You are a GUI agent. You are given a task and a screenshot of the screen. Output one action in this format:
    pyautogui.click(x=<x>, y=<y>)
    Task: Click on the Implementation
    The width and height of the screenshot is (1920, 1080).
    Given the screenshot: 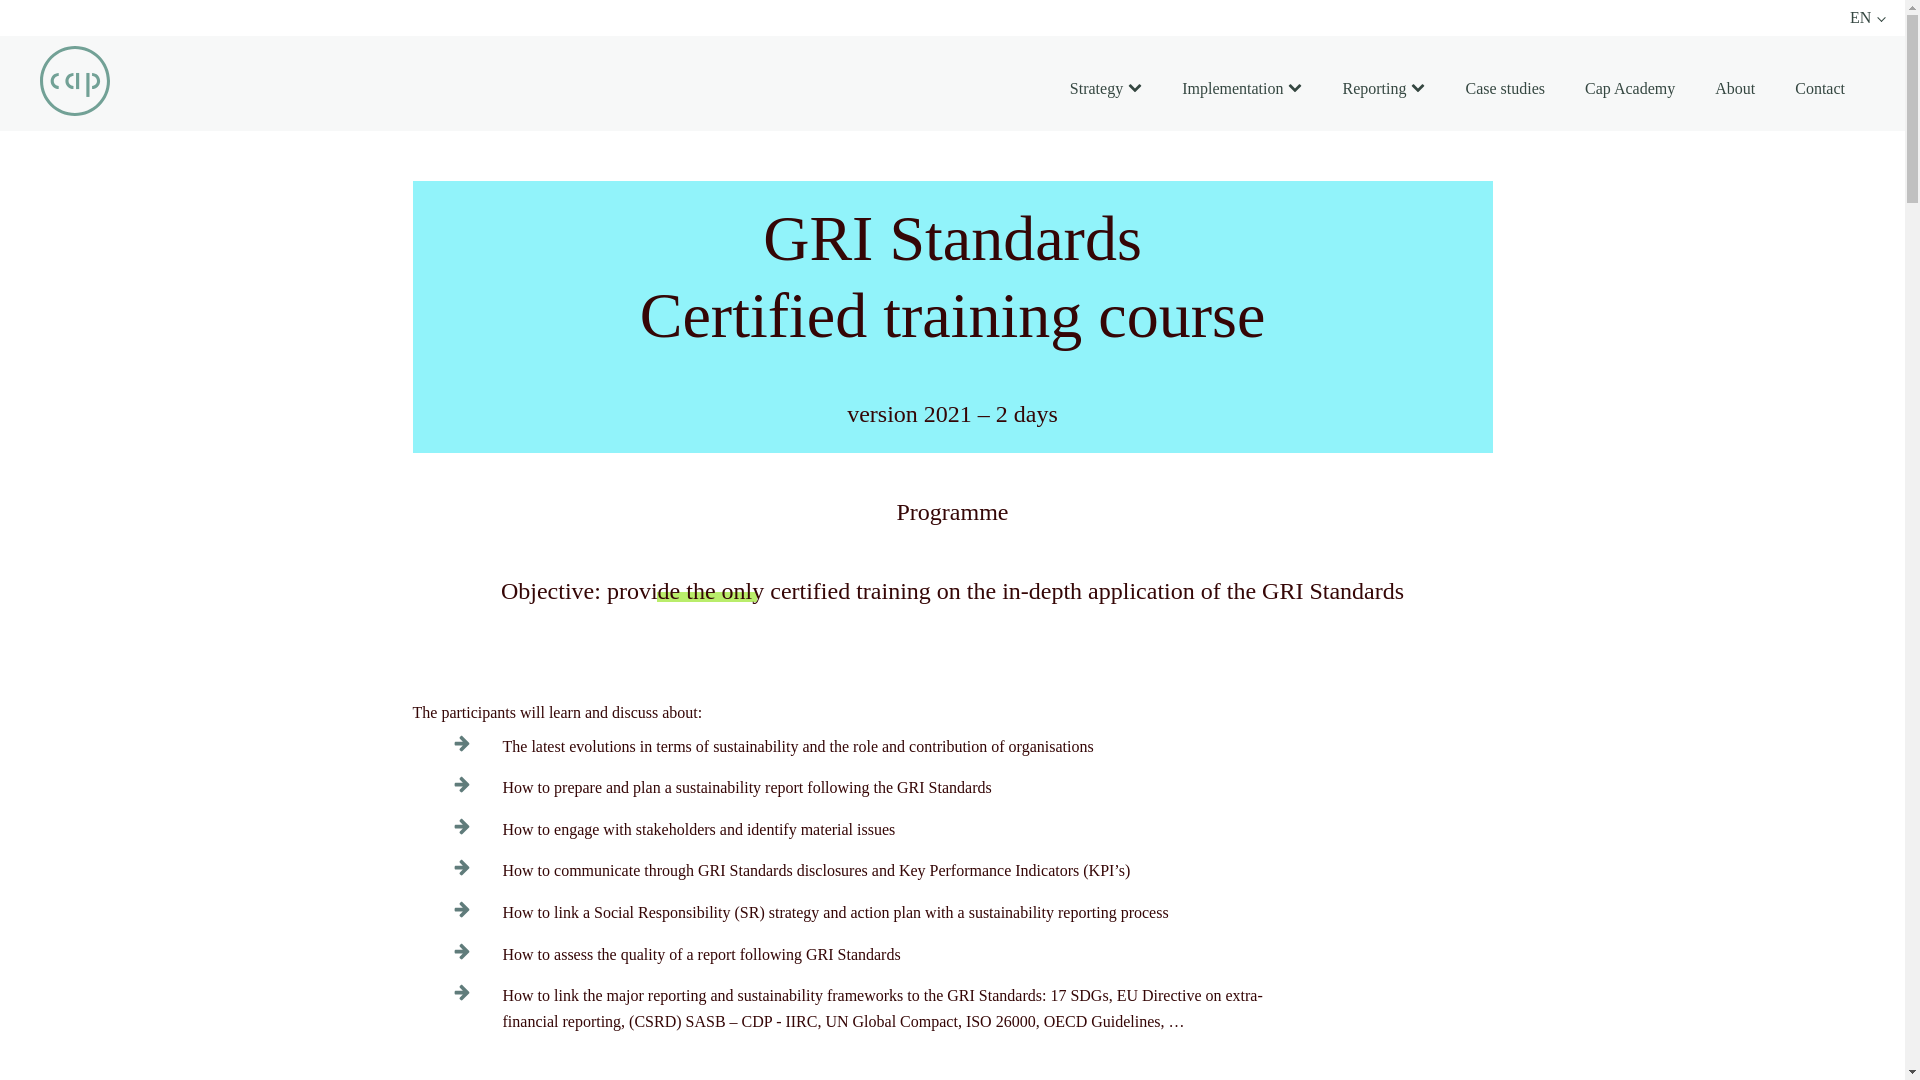 What is the action you would take?
    pyautogui.click(x=1242, y=88)
    